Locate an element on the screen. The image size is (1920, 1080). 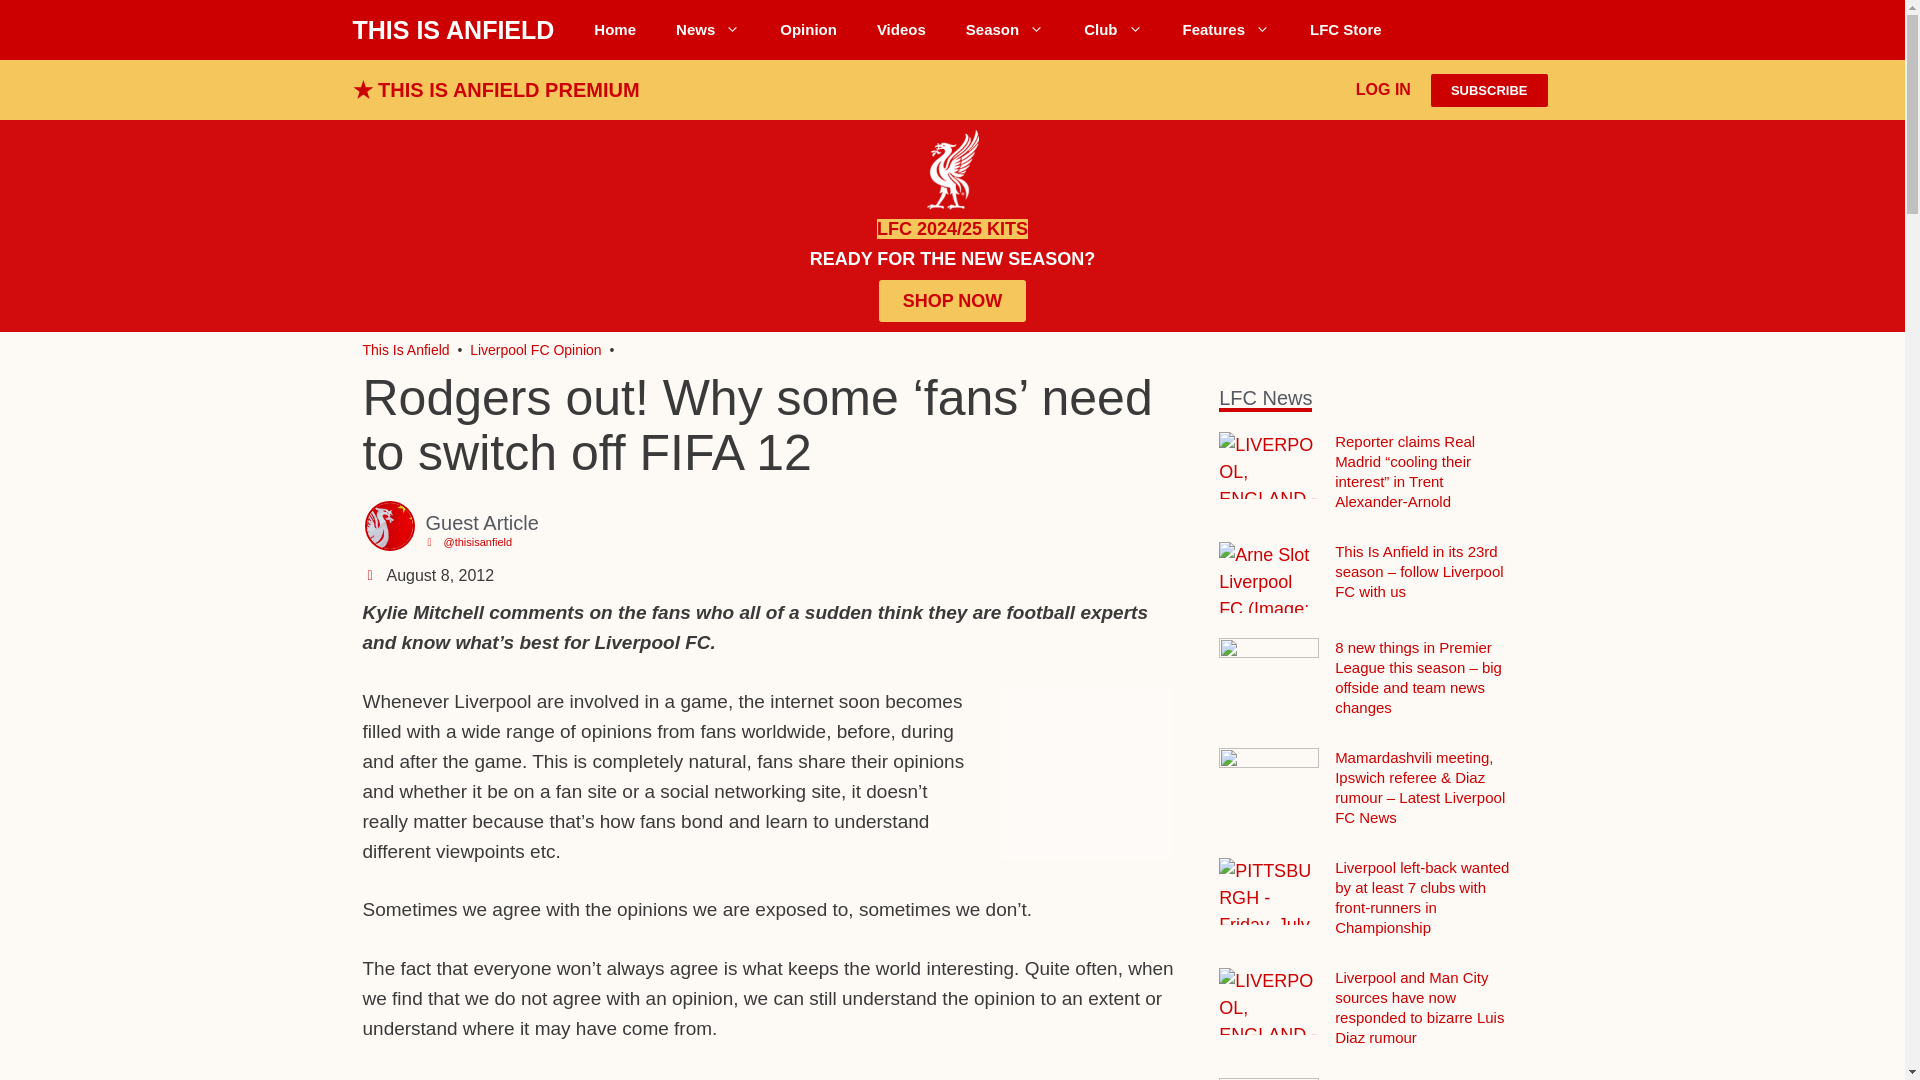
Go to the Liverpool FC Opinion category archives. is located at coordinates (536, 350).